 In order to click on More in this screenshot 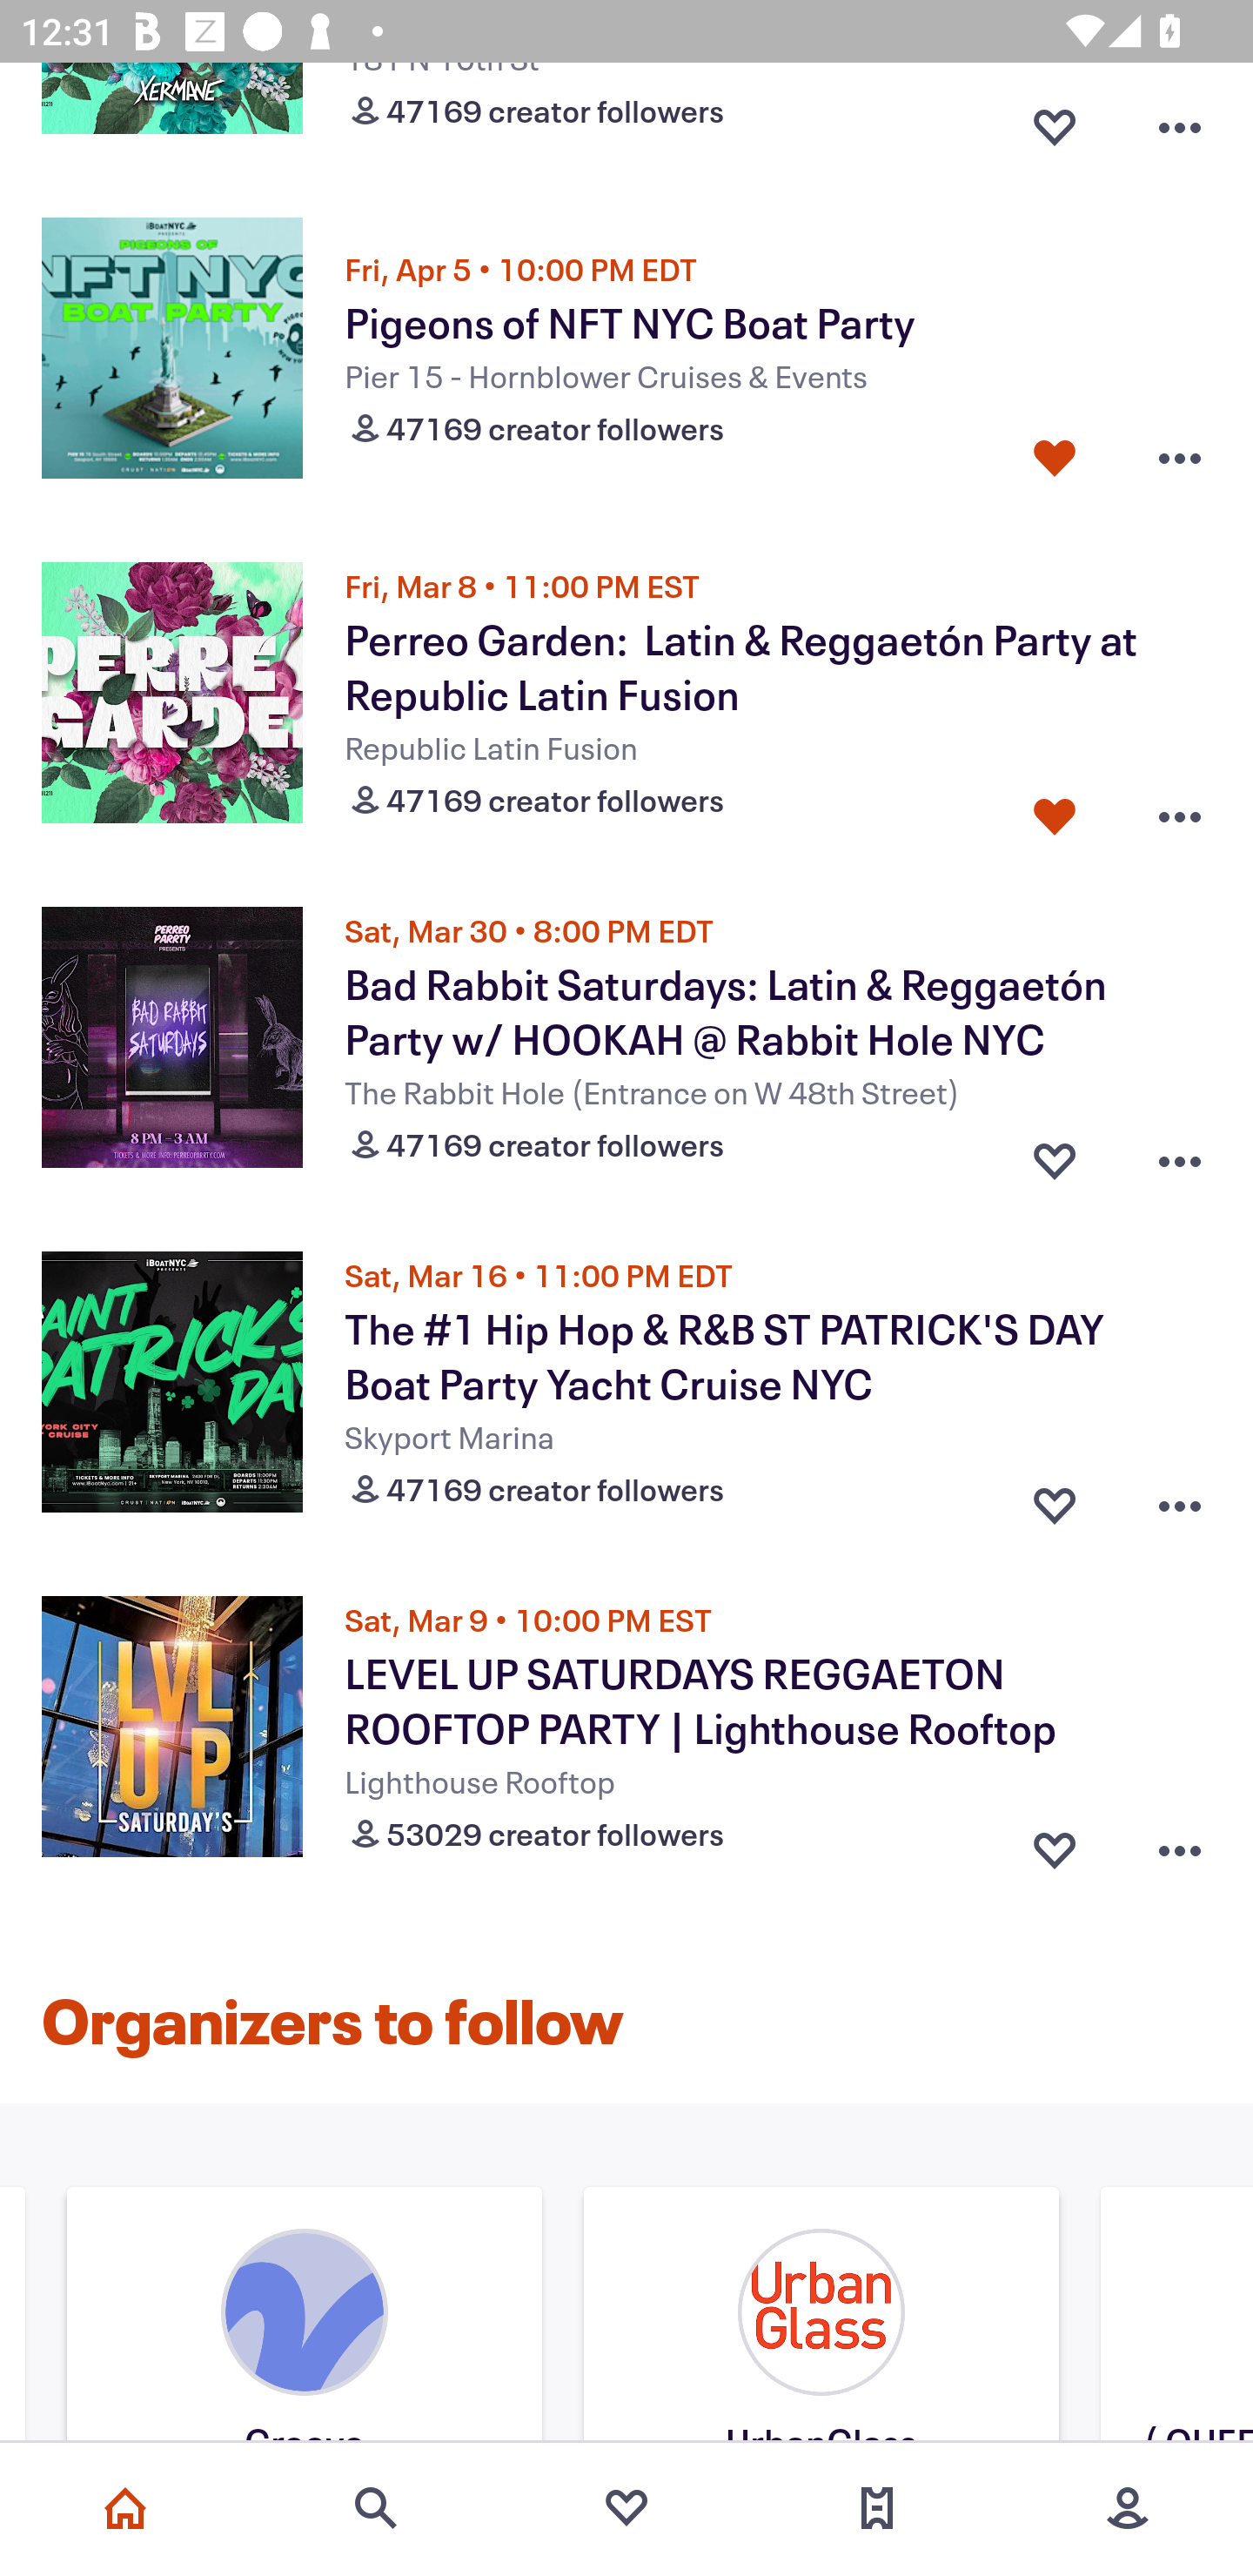, I will do `click(1128, 2508)`.